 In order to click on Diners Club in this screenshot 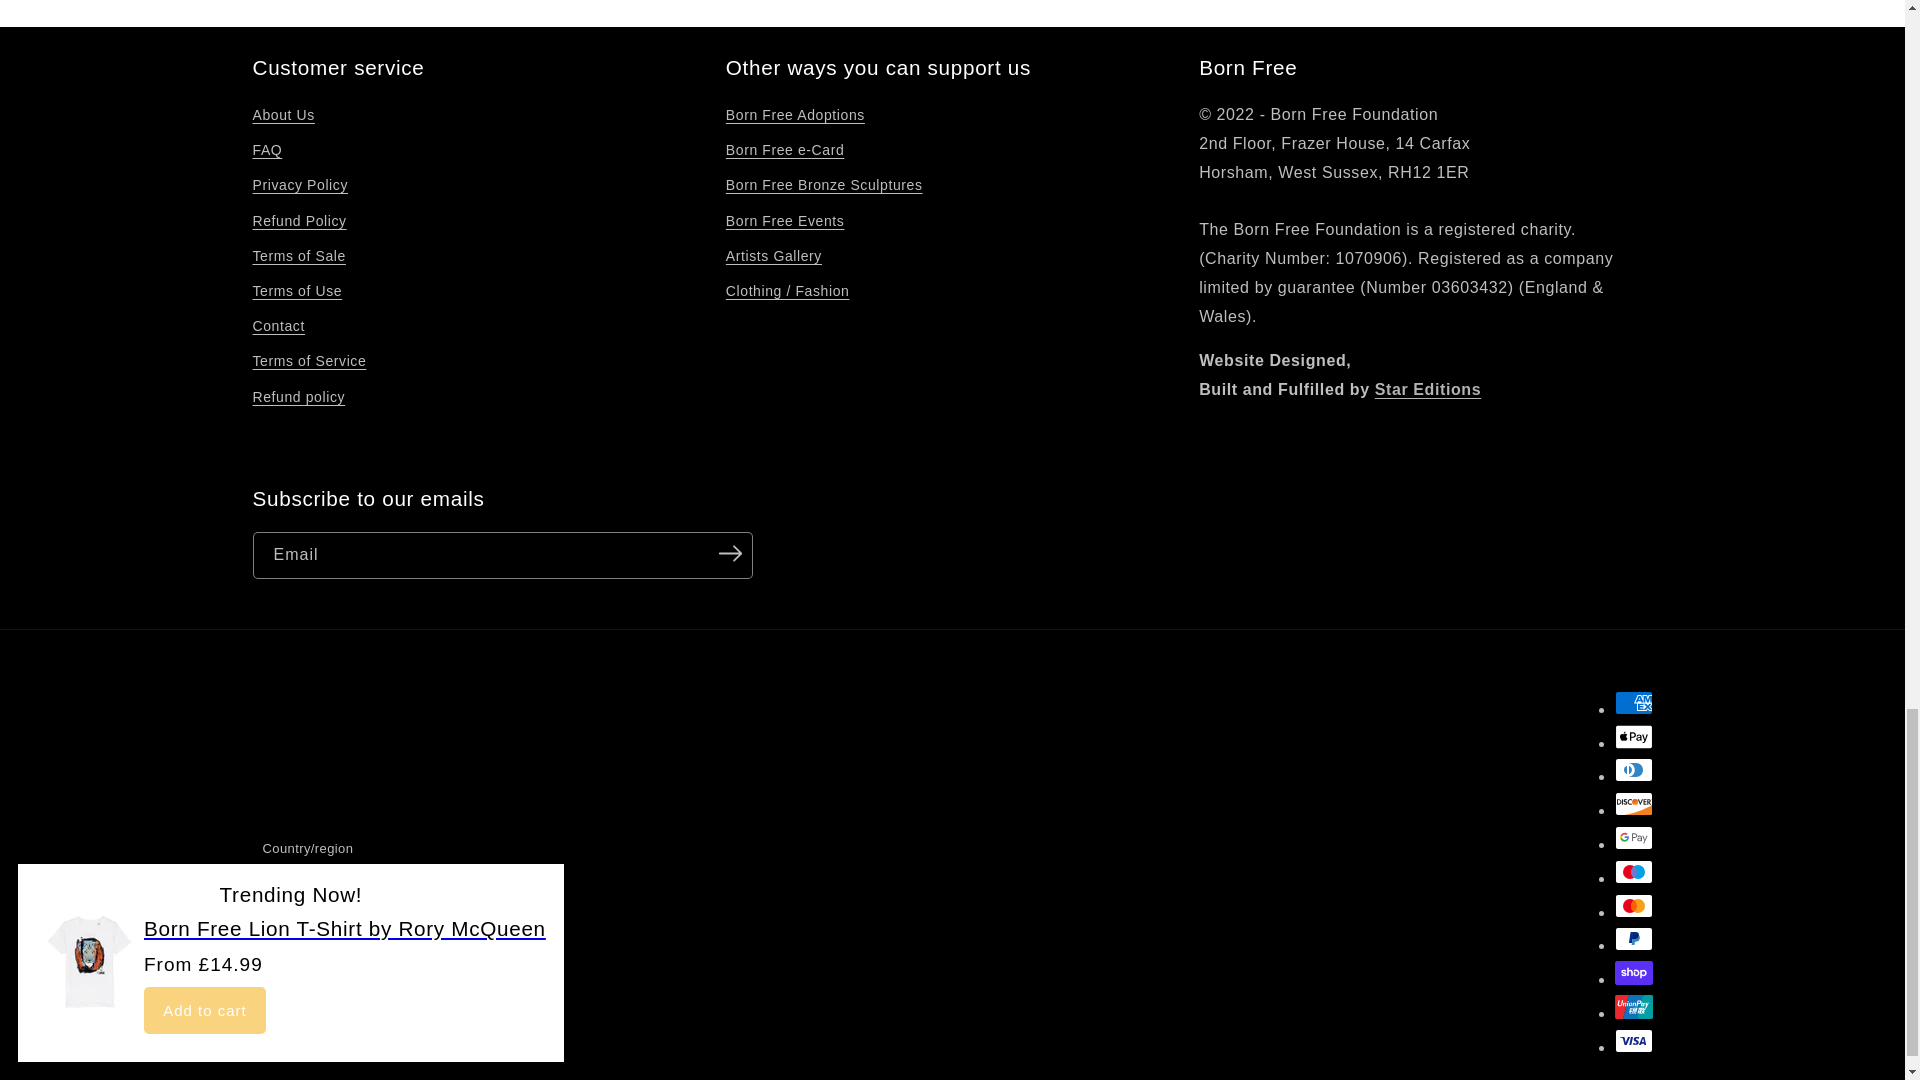, I will do `click(1632, 770)`.